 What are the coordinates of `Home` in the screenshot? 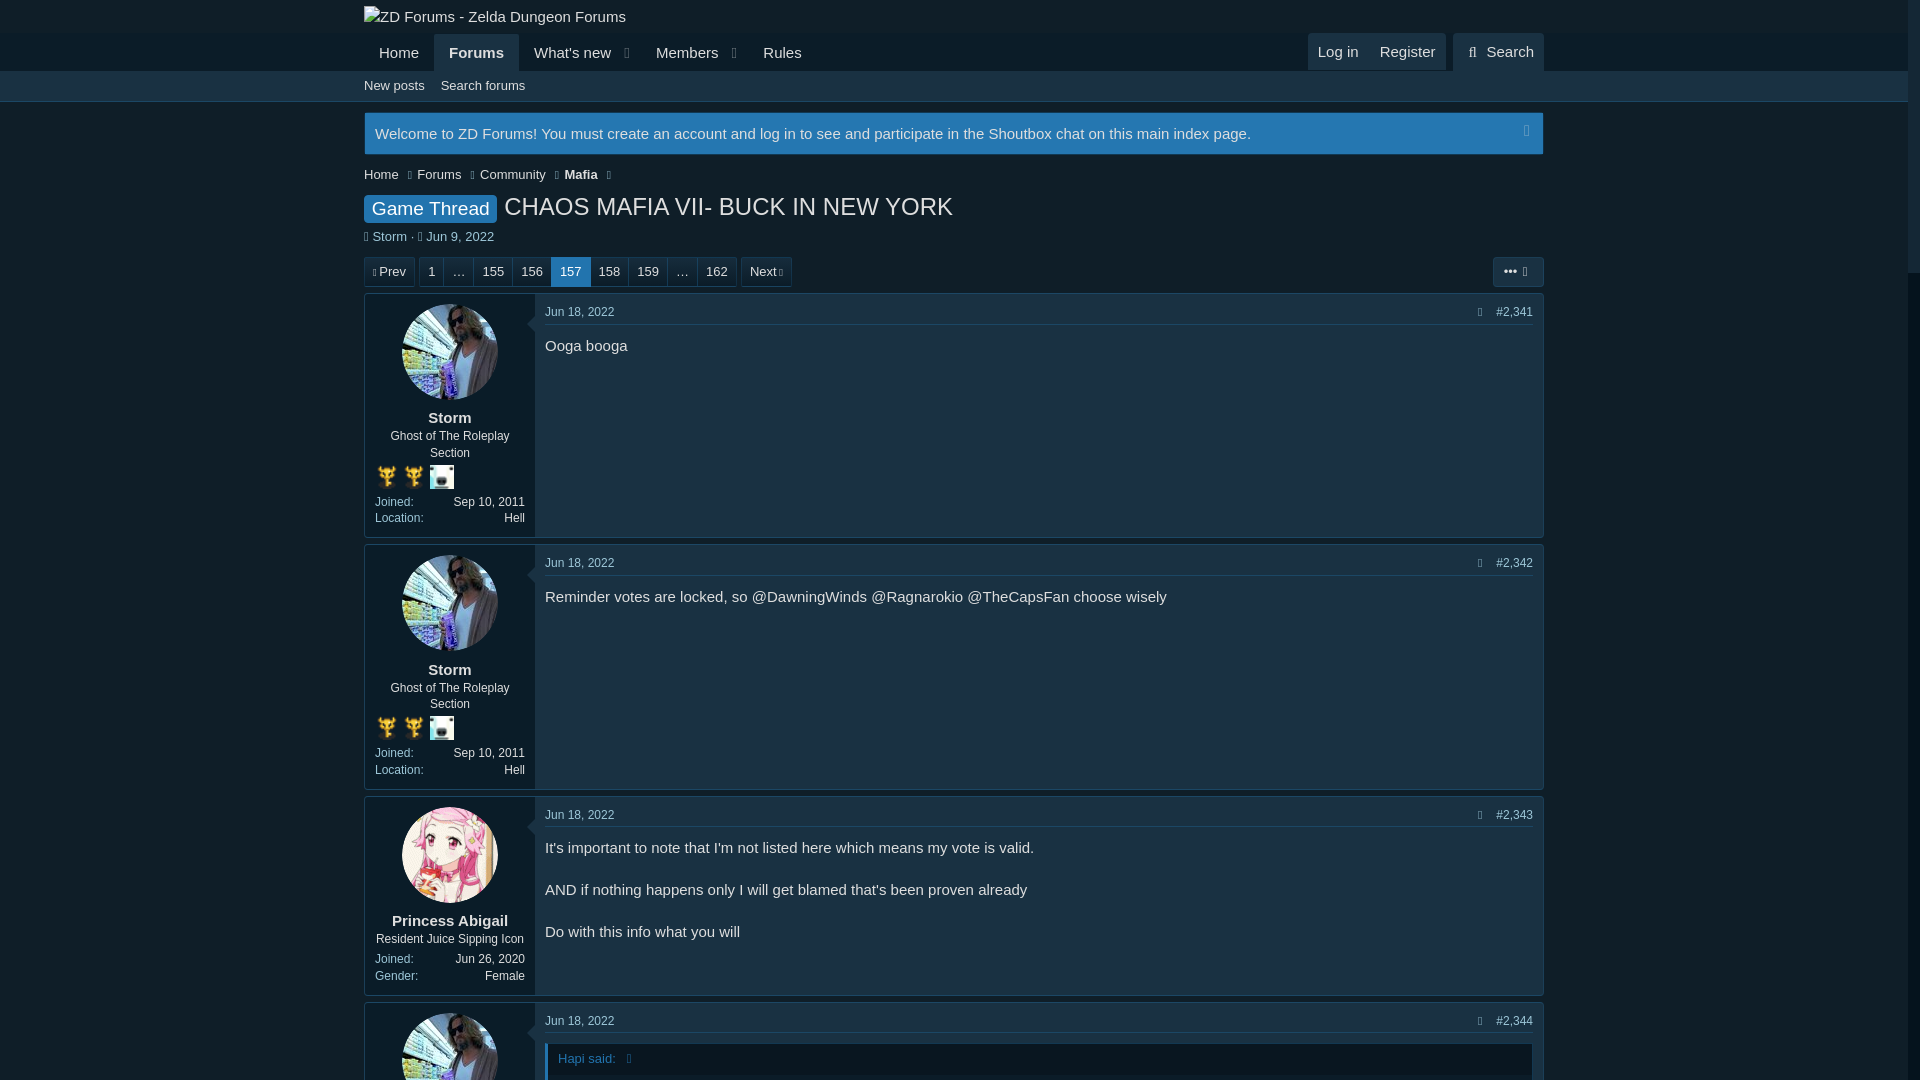 It's located at (398, 52).